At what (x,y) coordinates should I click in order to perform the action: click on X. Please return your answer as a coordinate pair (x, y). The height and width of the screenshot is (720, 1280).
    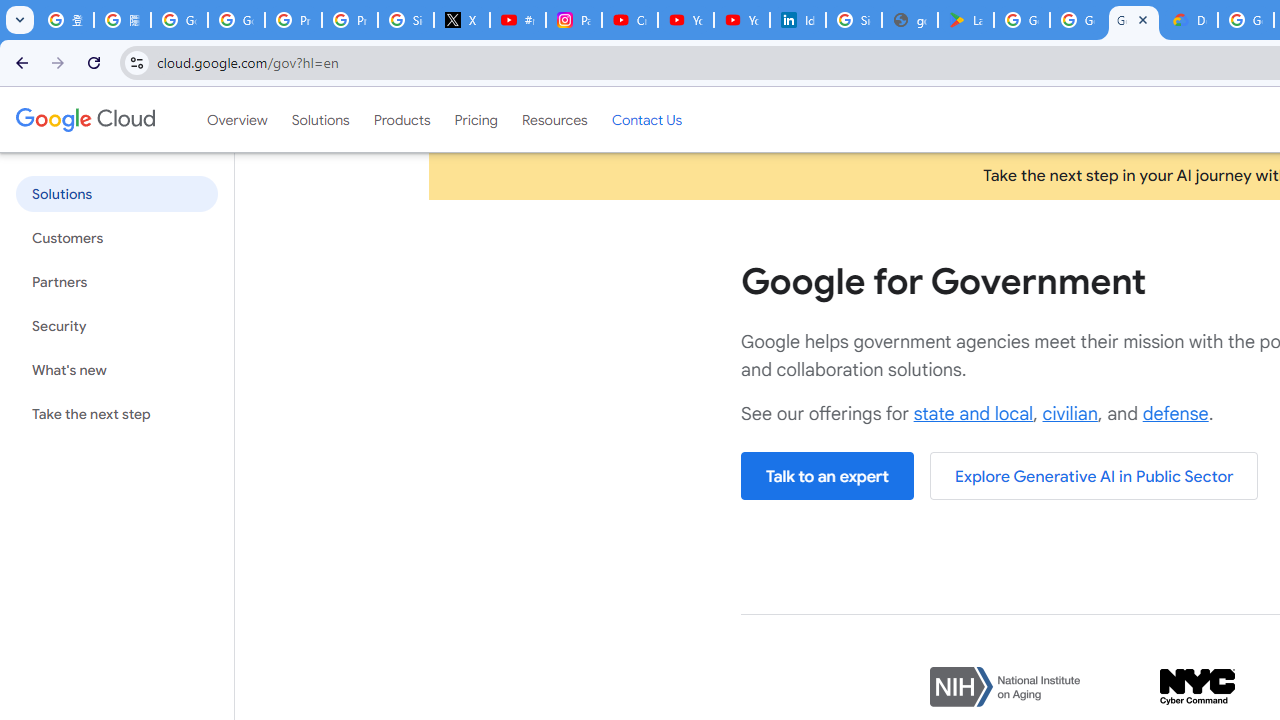
    Looking at the image, I should click on (462, 20).